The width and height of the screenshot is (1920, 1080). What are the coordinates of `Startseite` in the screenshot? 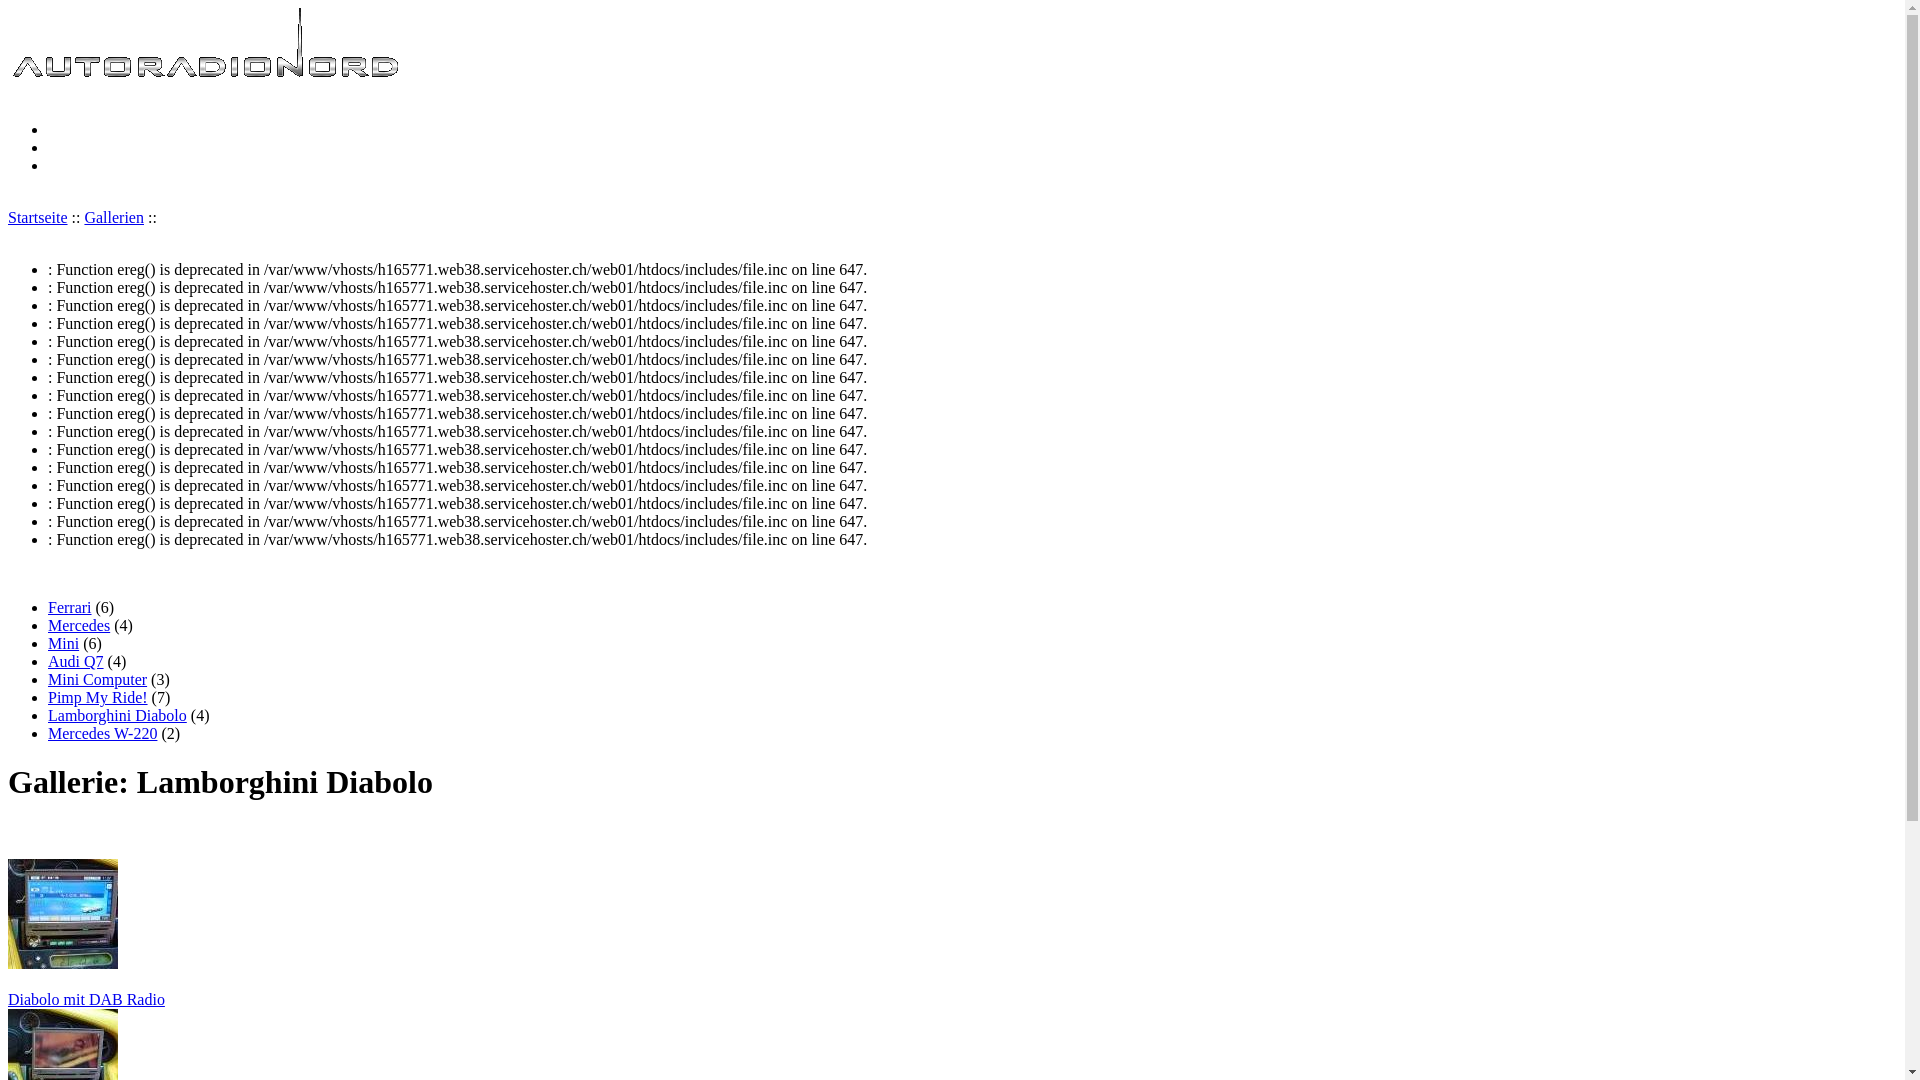 It's located at (208, 78).